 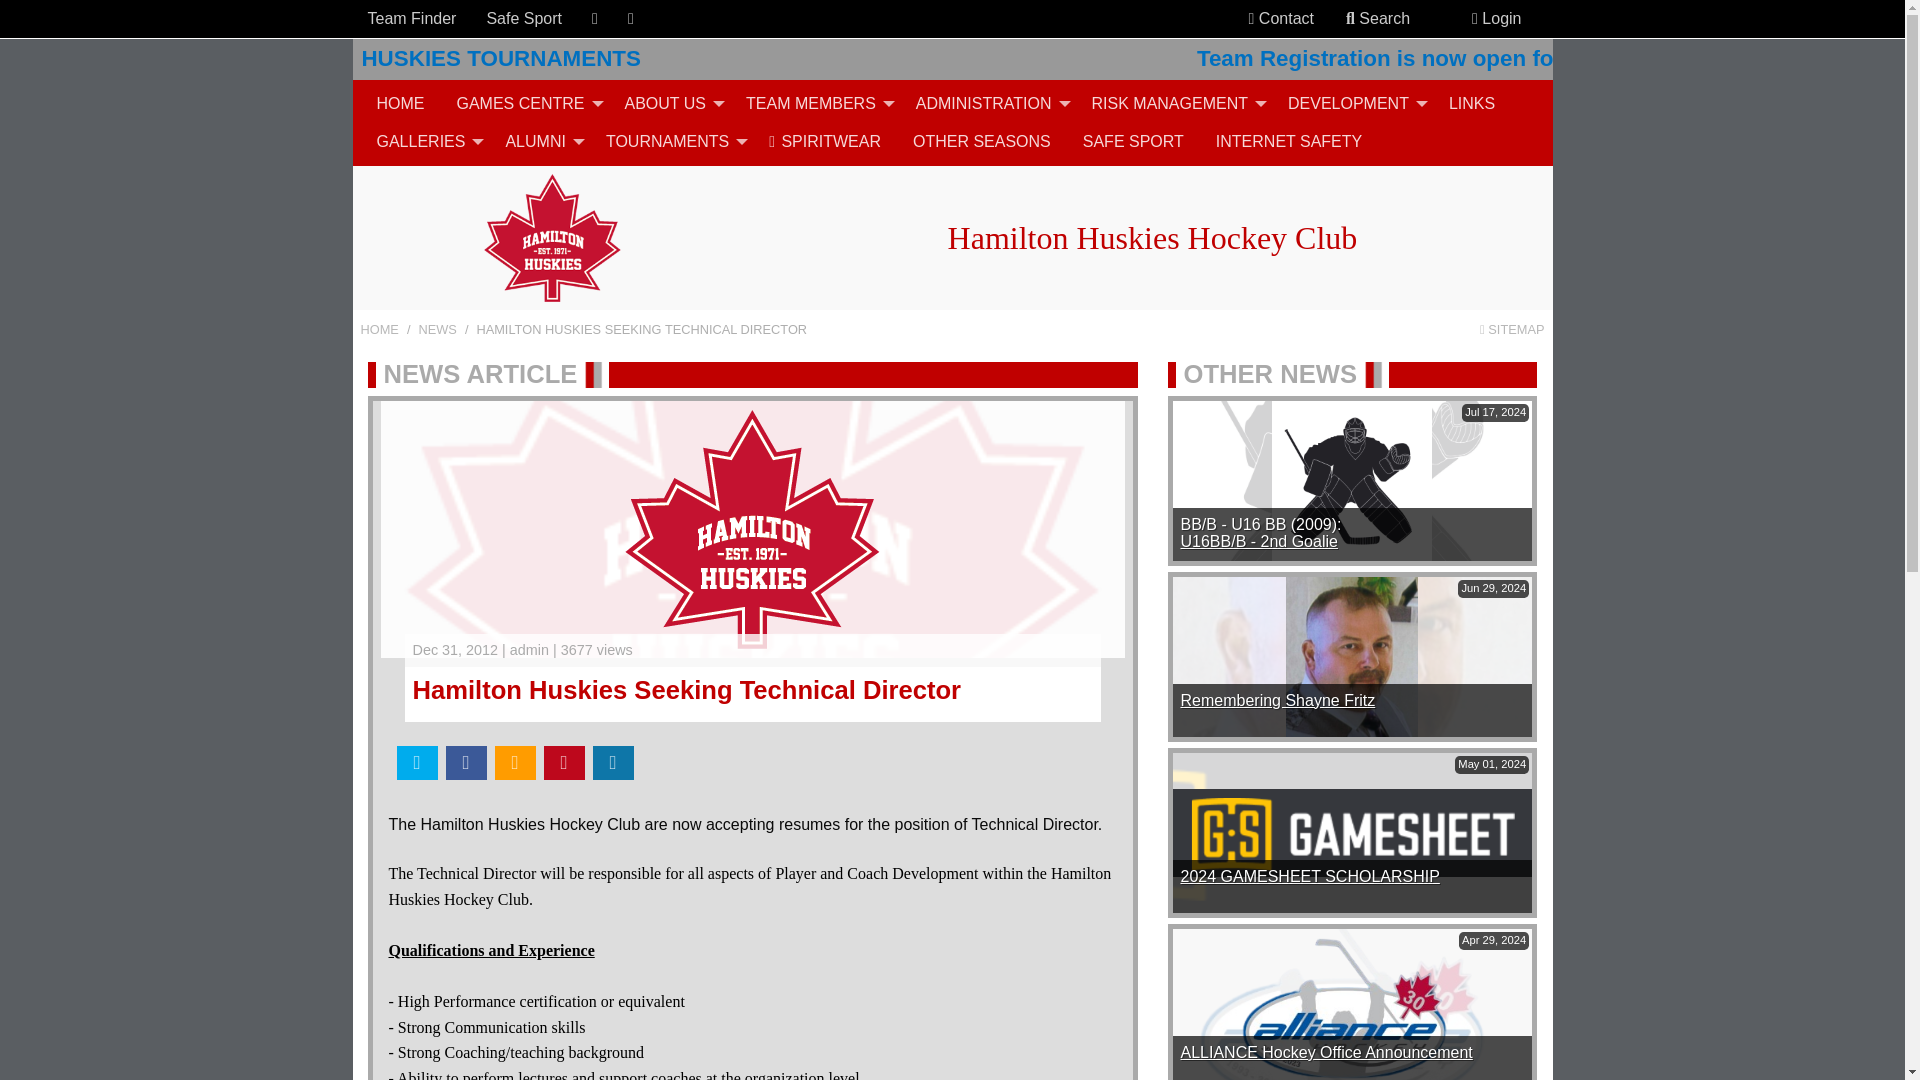 What do you see at coordinates (1281, 18) in the screenshot?
I see ` Contact` at bounding box center [1281, 18].